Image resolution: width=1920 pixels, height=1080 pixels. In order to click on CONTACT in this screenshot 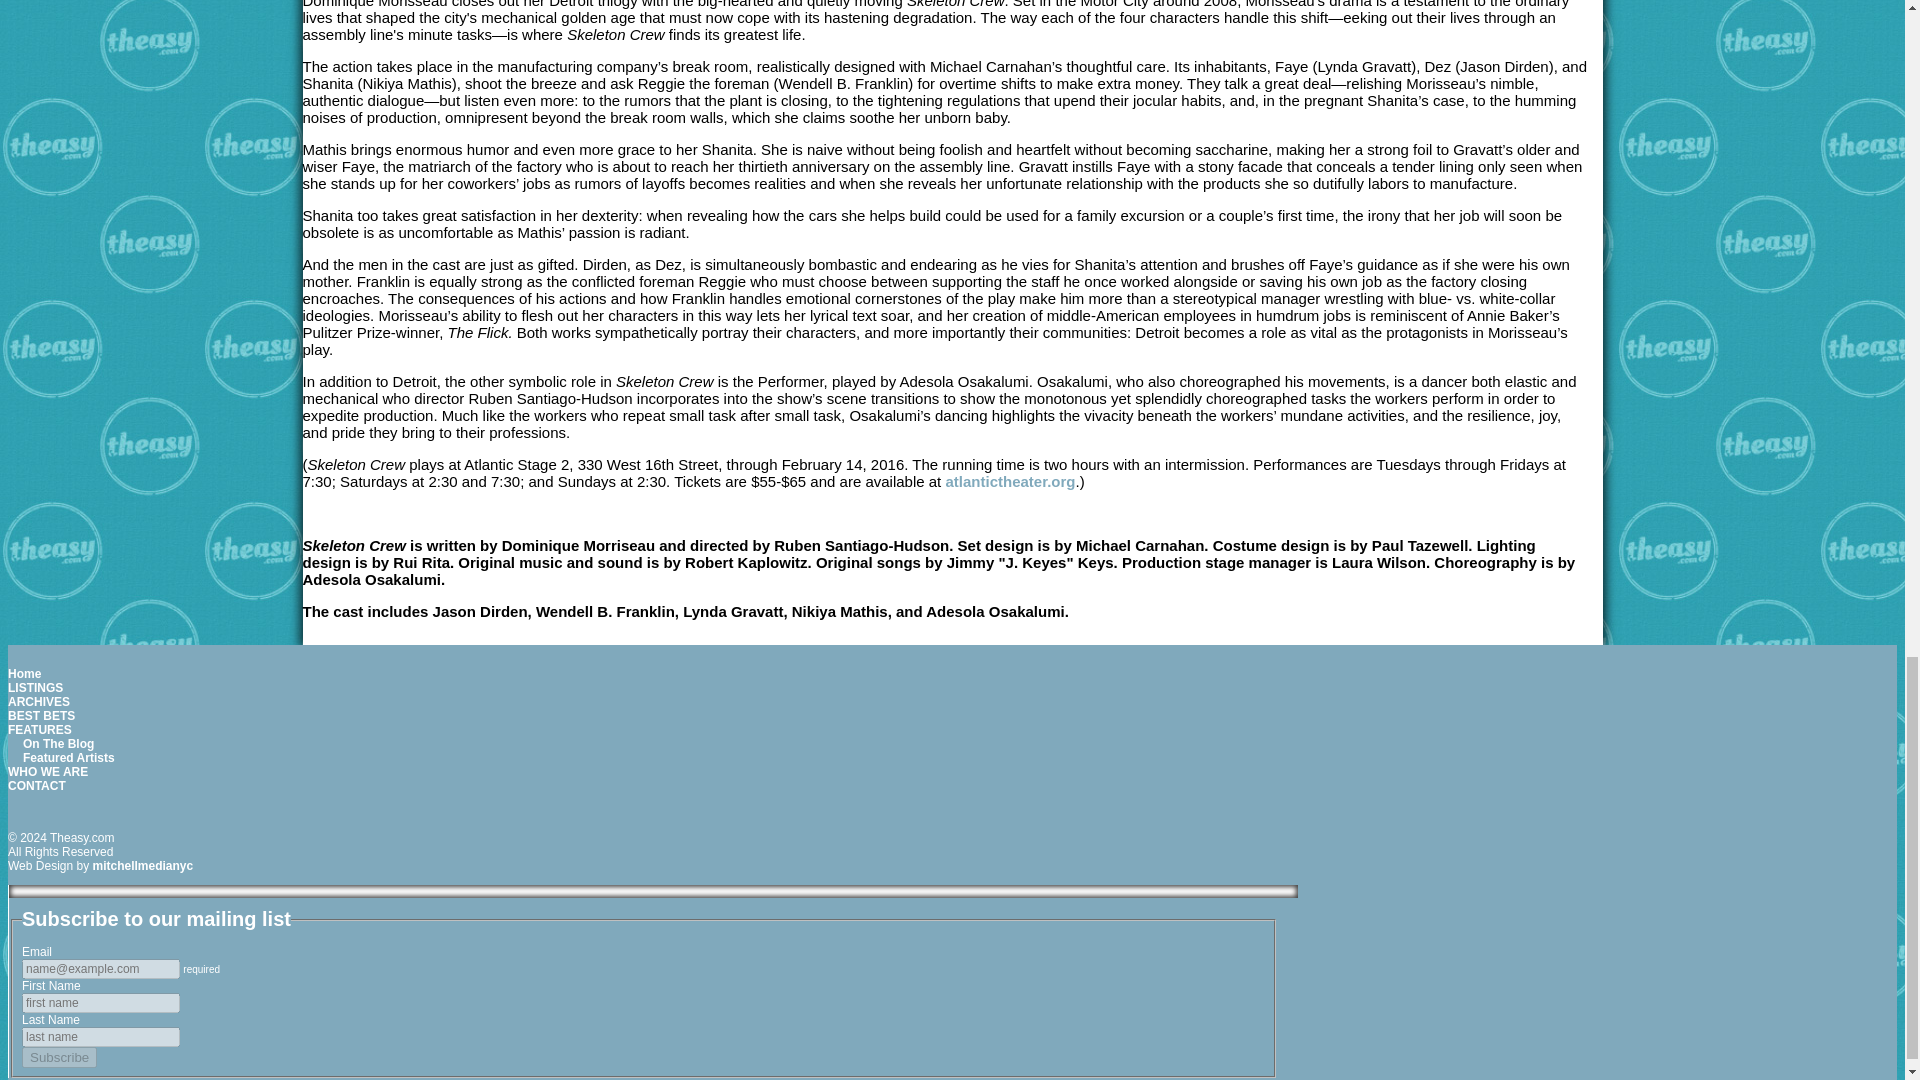, I will do `click(36, 785)`.